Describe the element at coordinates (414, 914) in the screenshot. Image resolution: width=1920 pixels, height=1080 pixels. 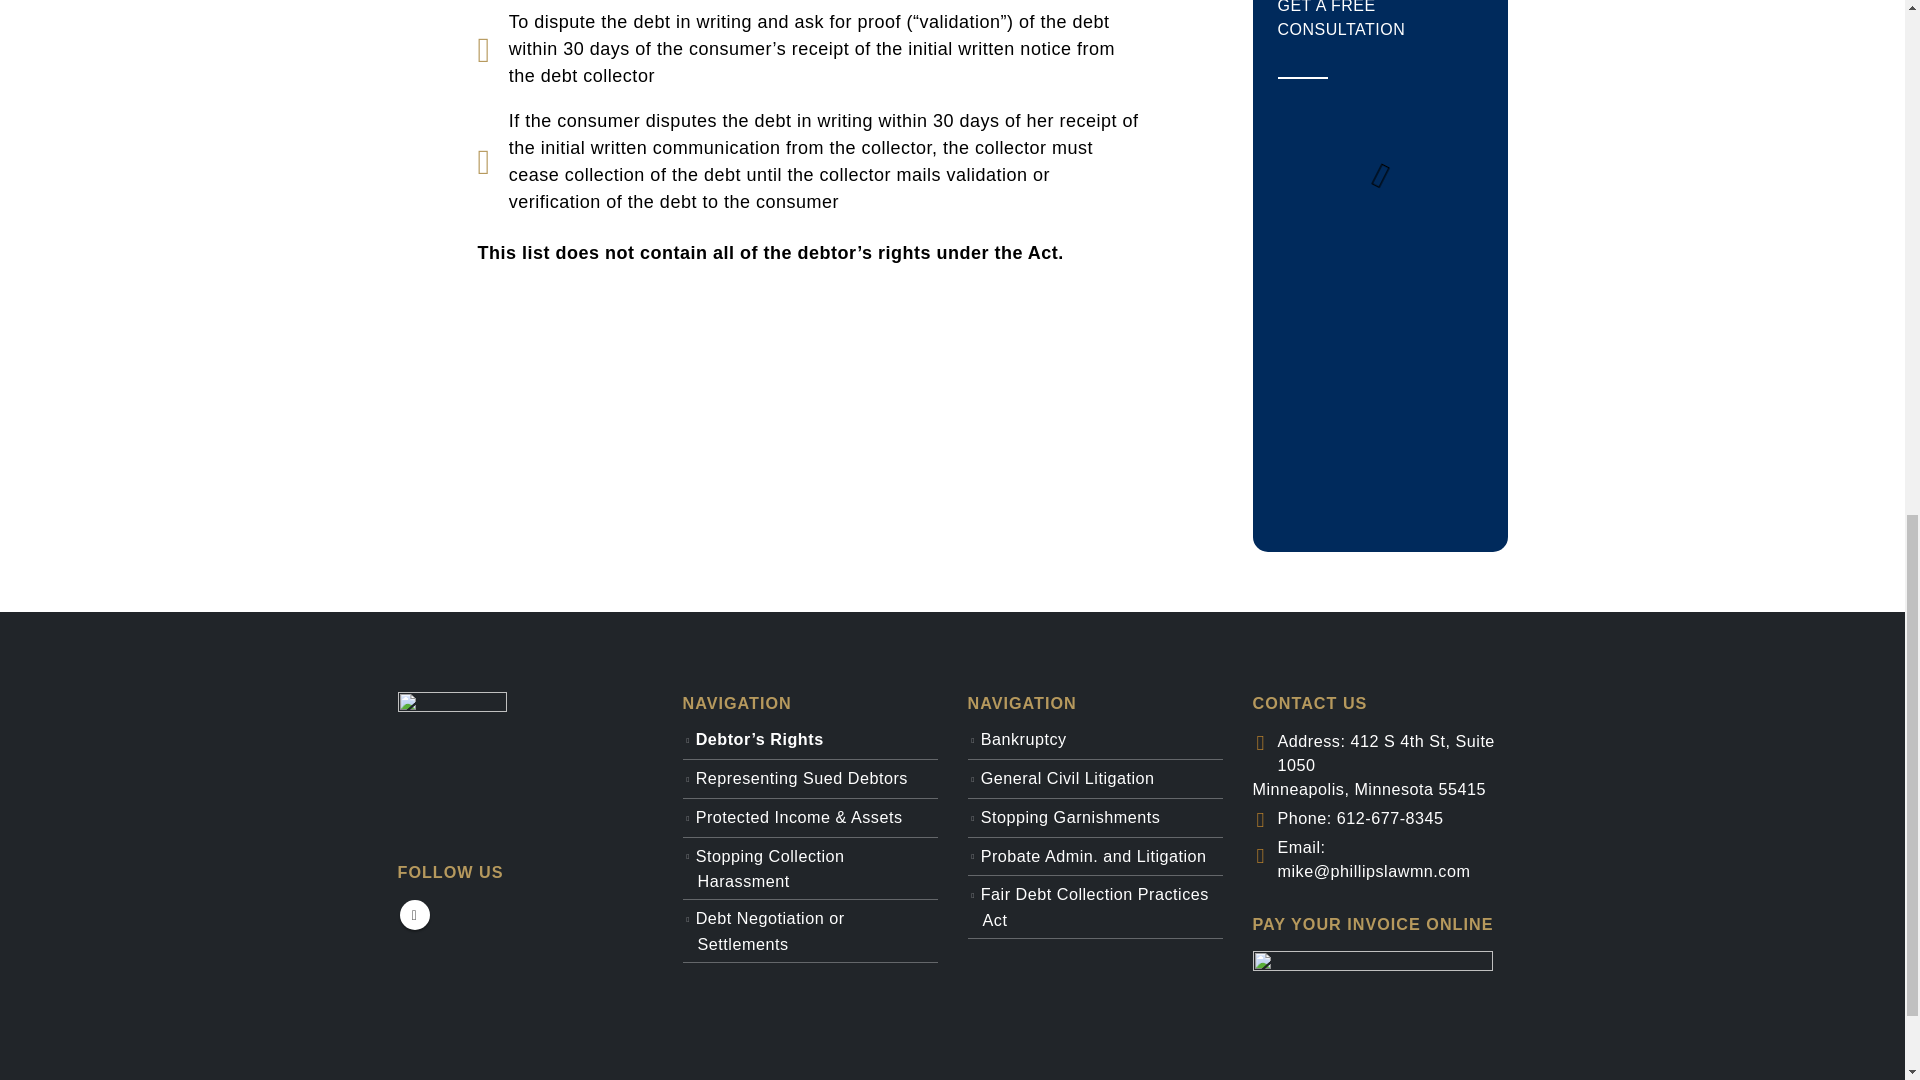
I see `Facebook` at that location.